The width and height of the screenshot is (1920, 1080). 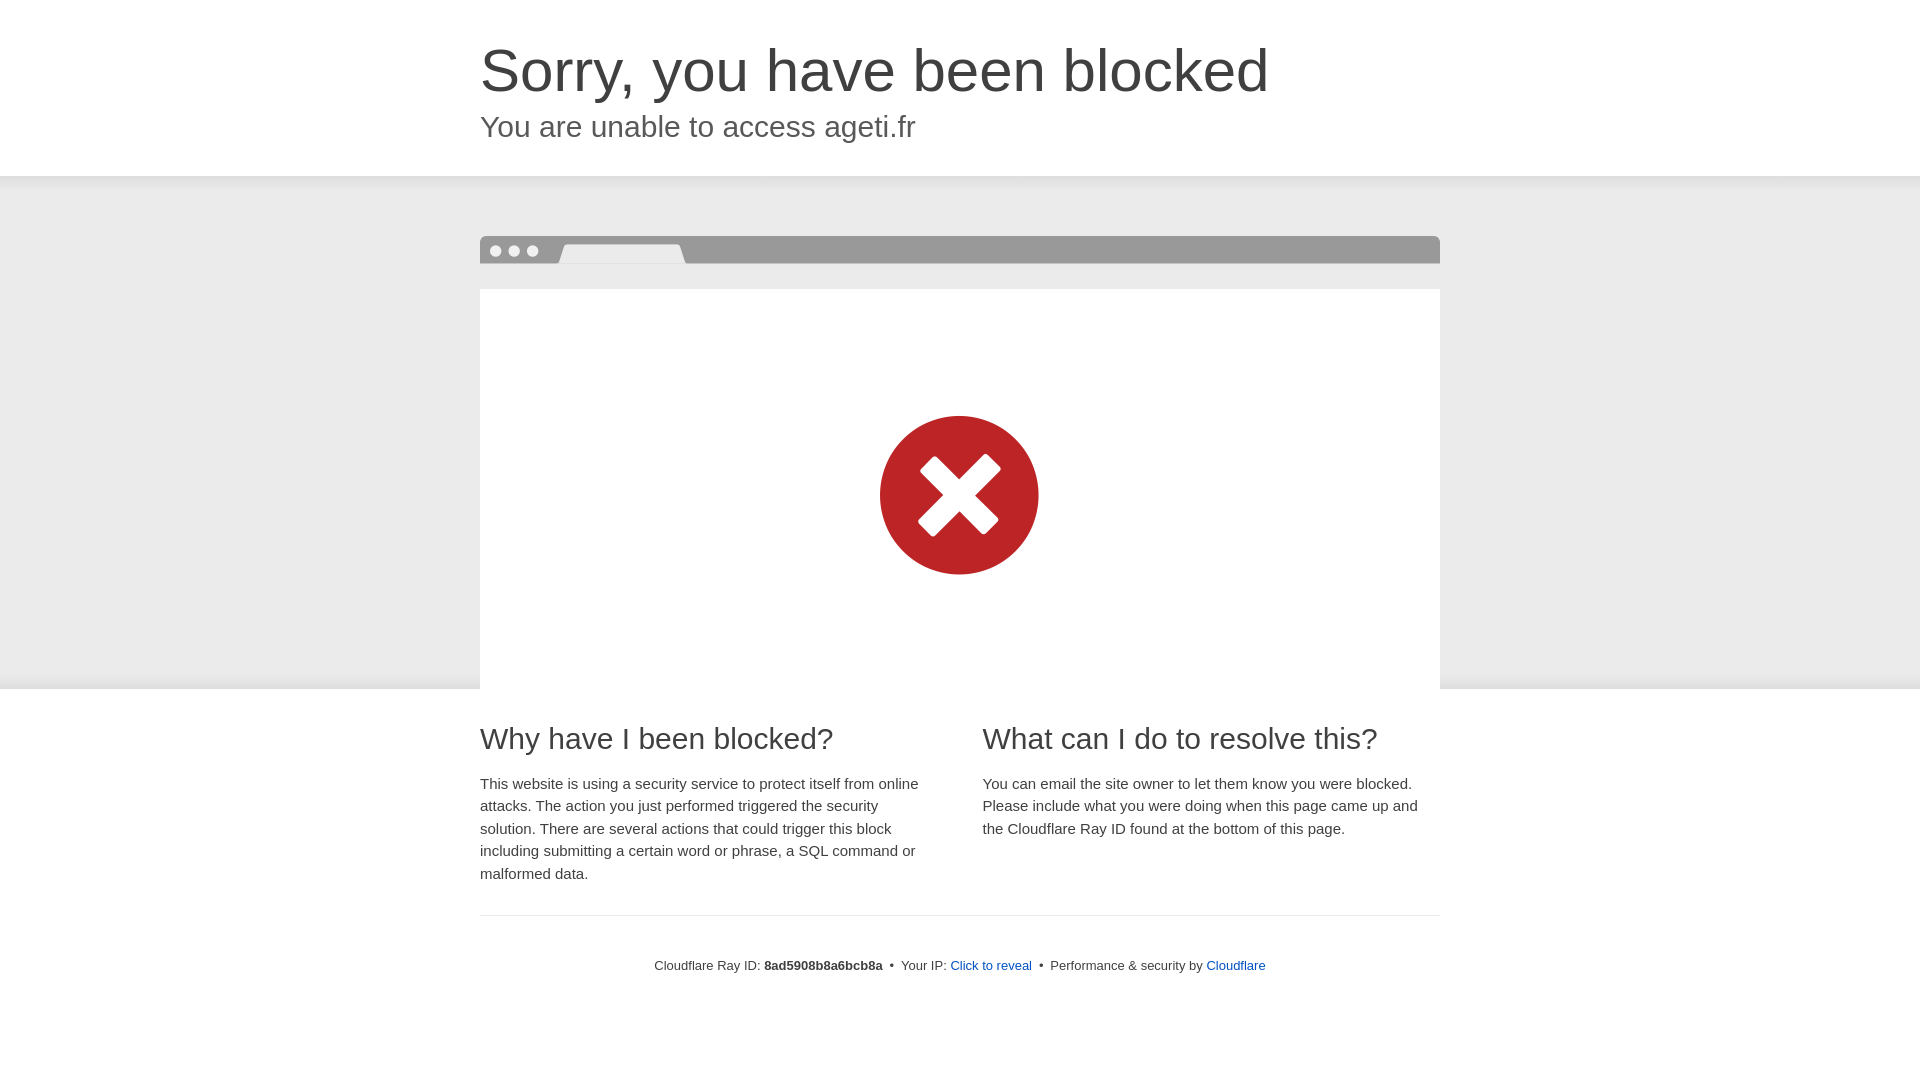 I want to click on Click to reveal, so click(x=991, y=966).